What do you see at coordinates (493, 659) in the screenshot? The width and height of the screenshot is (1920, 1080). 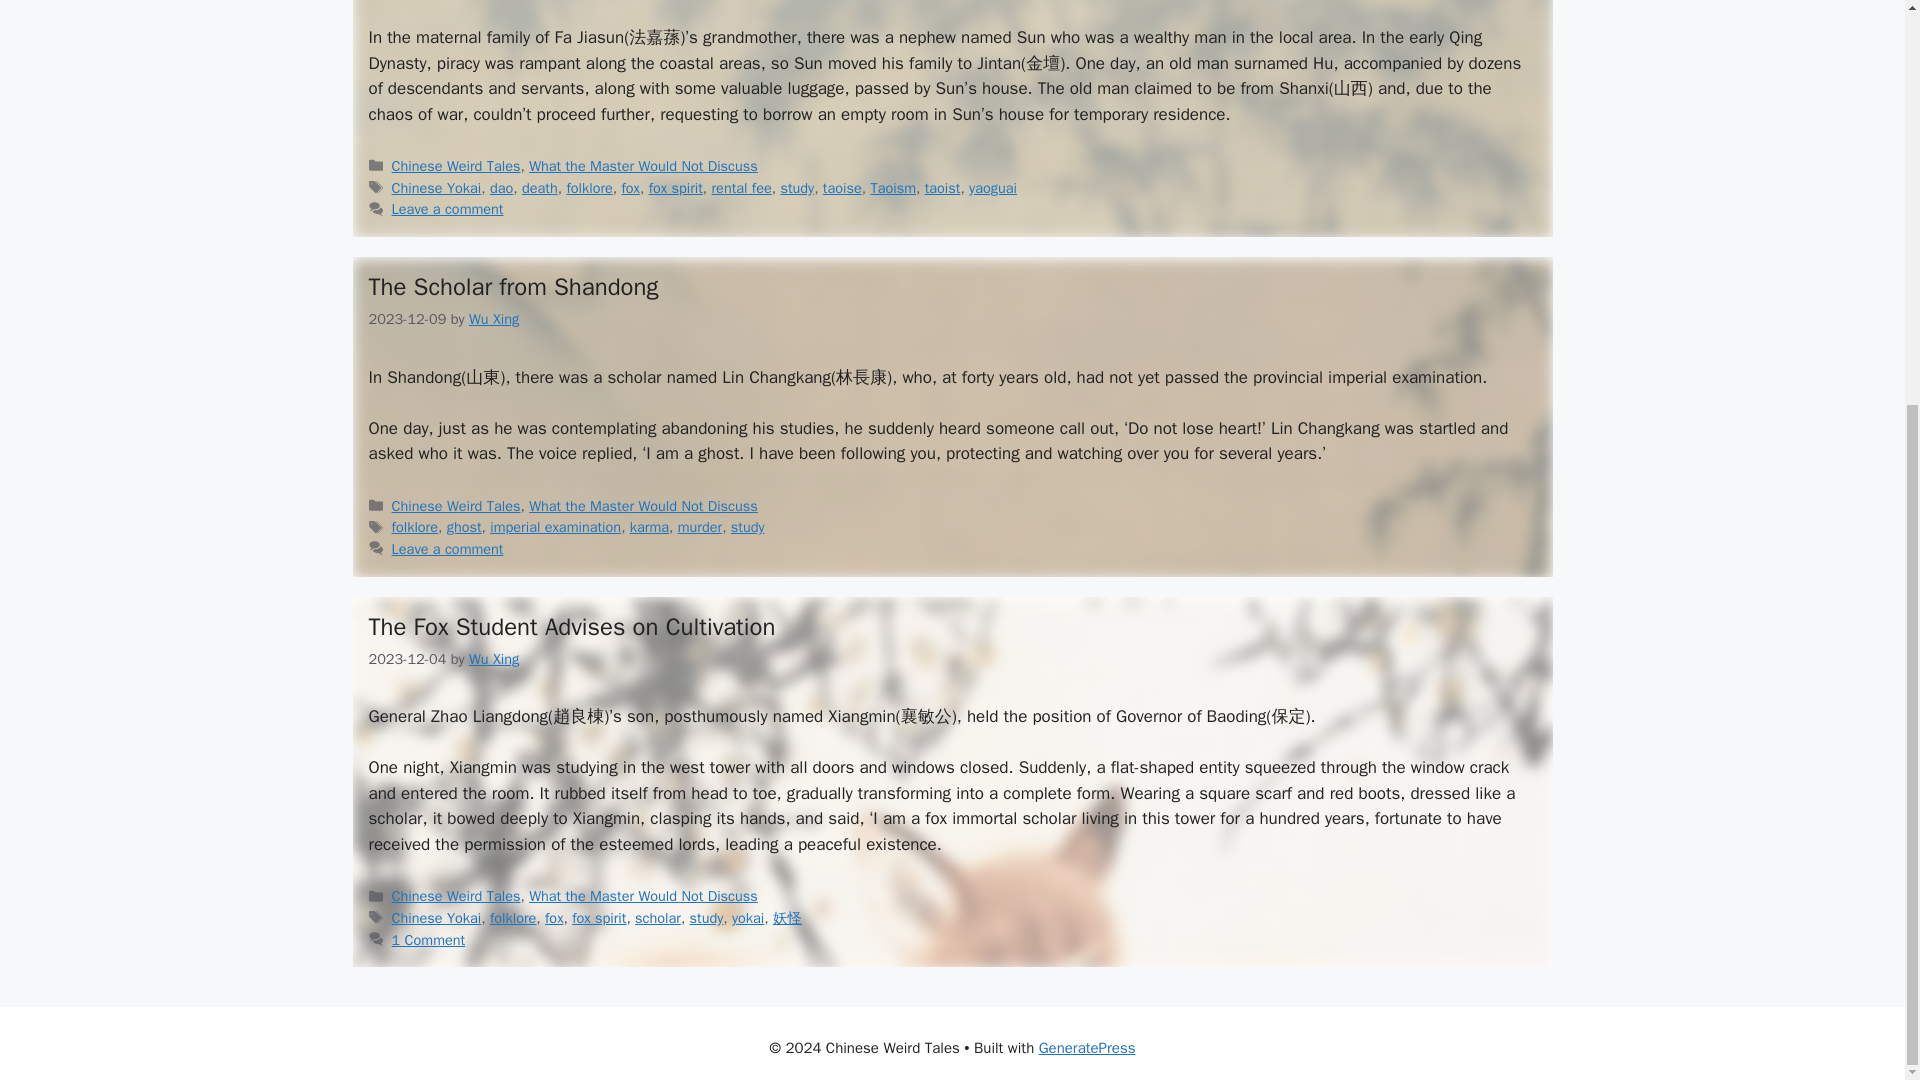 I see `View all posts by Wu Xing` at bounding box center [493, 659].